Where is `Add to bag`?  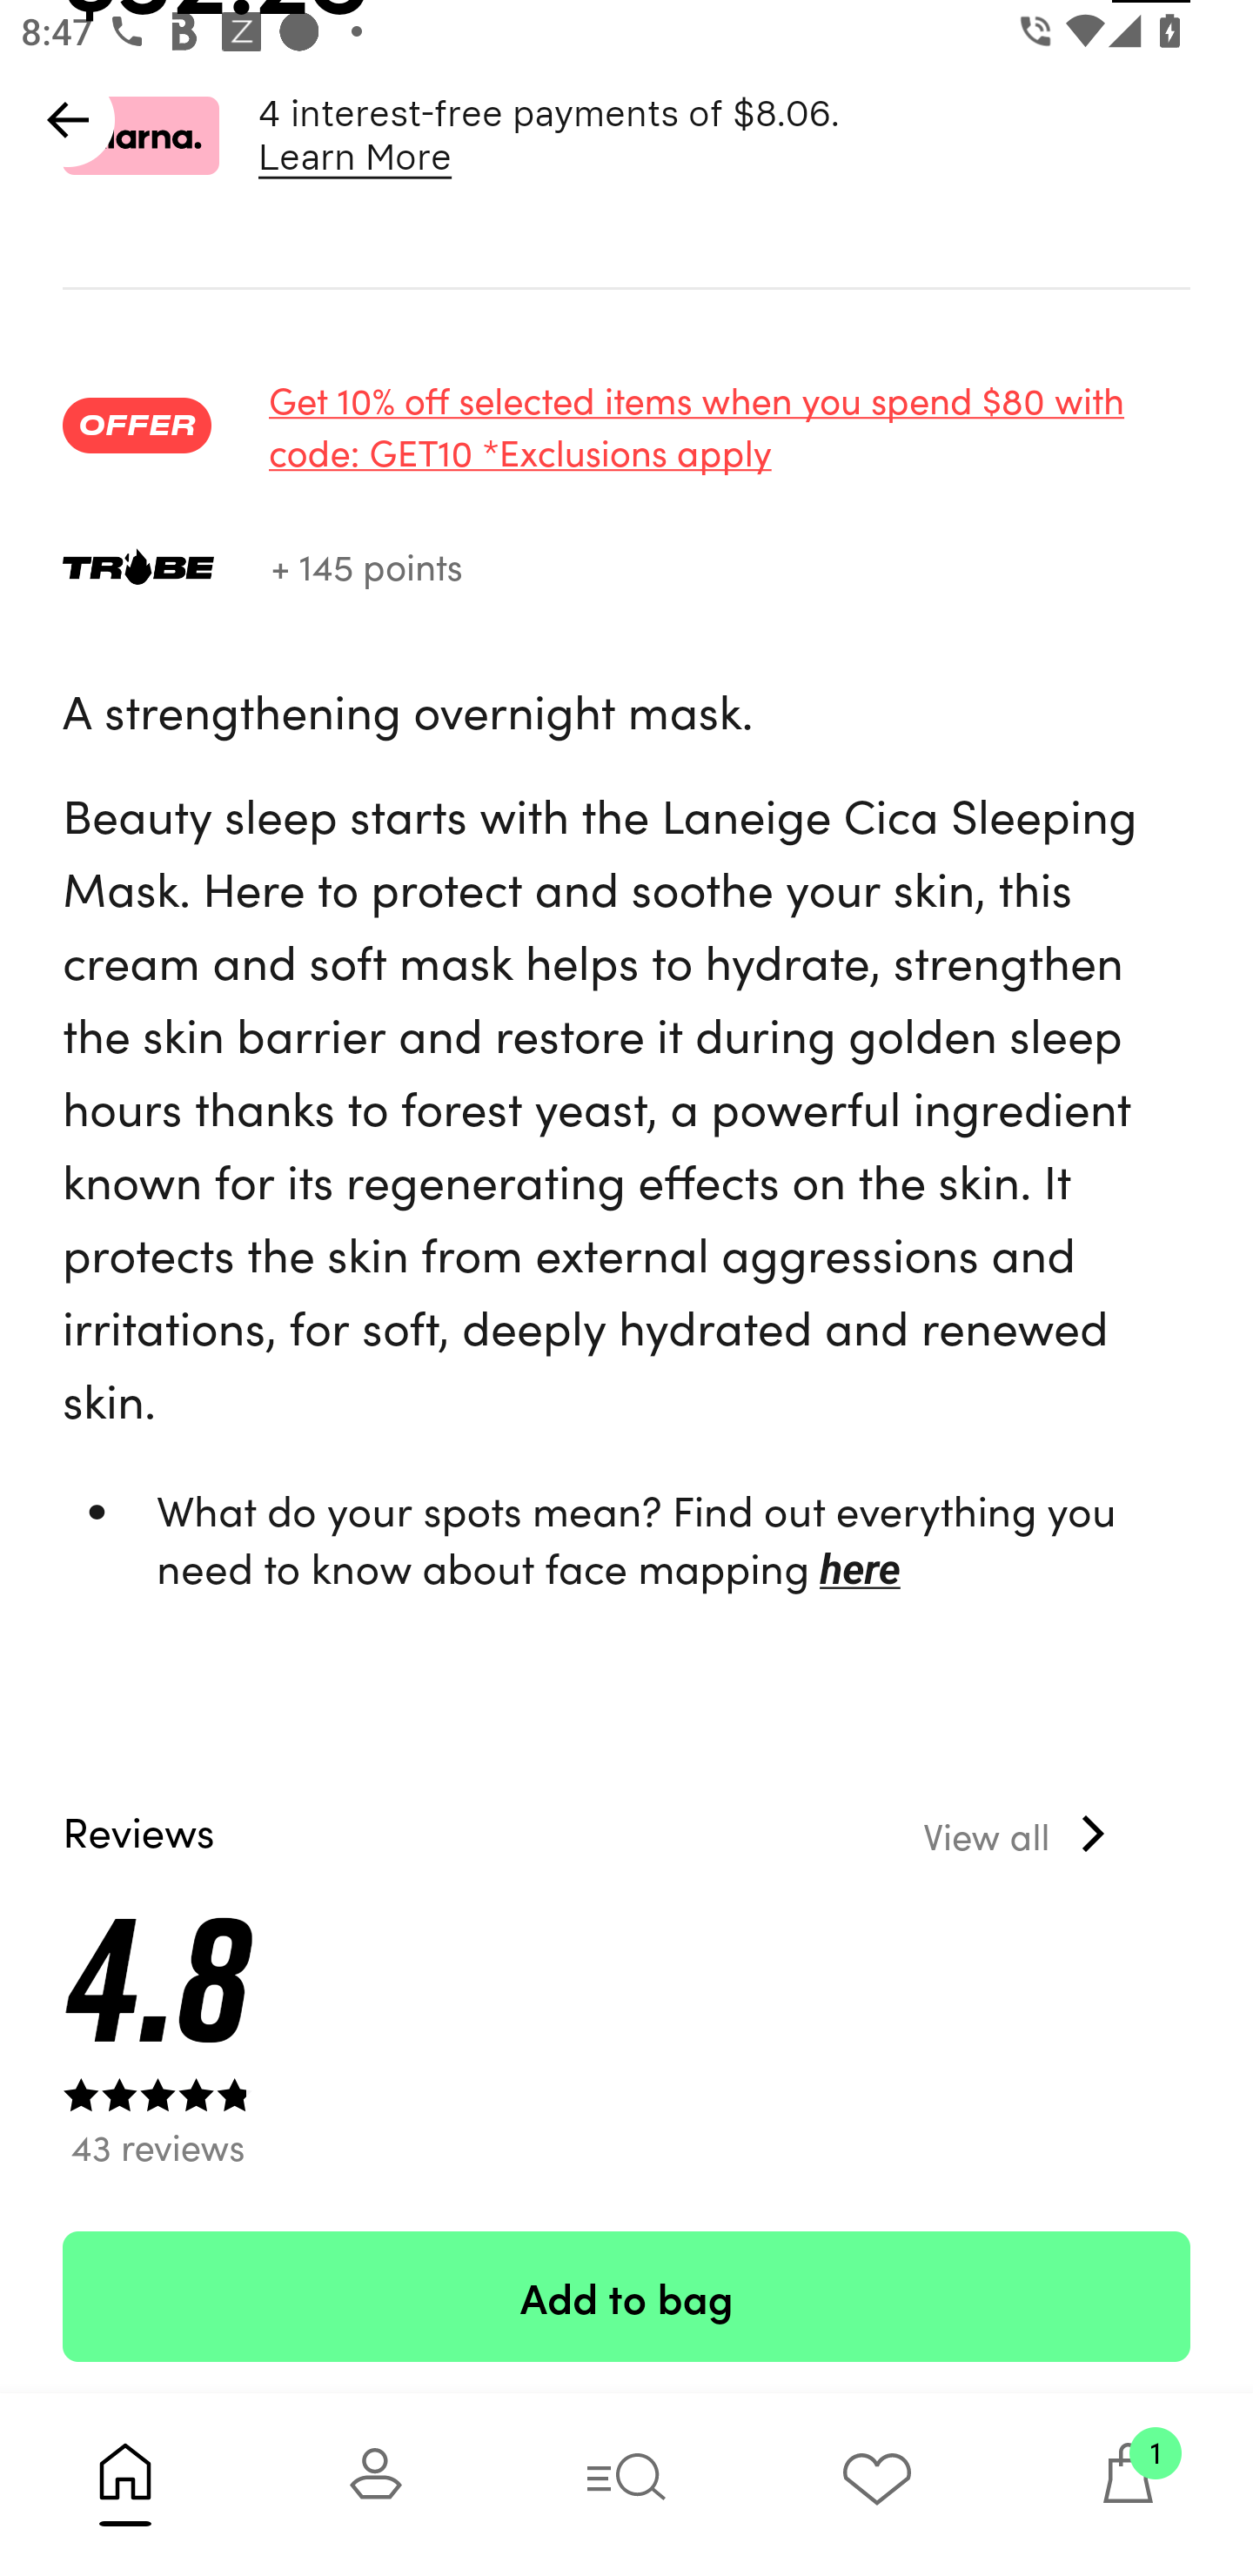 Add to bag is located at coordinates (626, 2296).